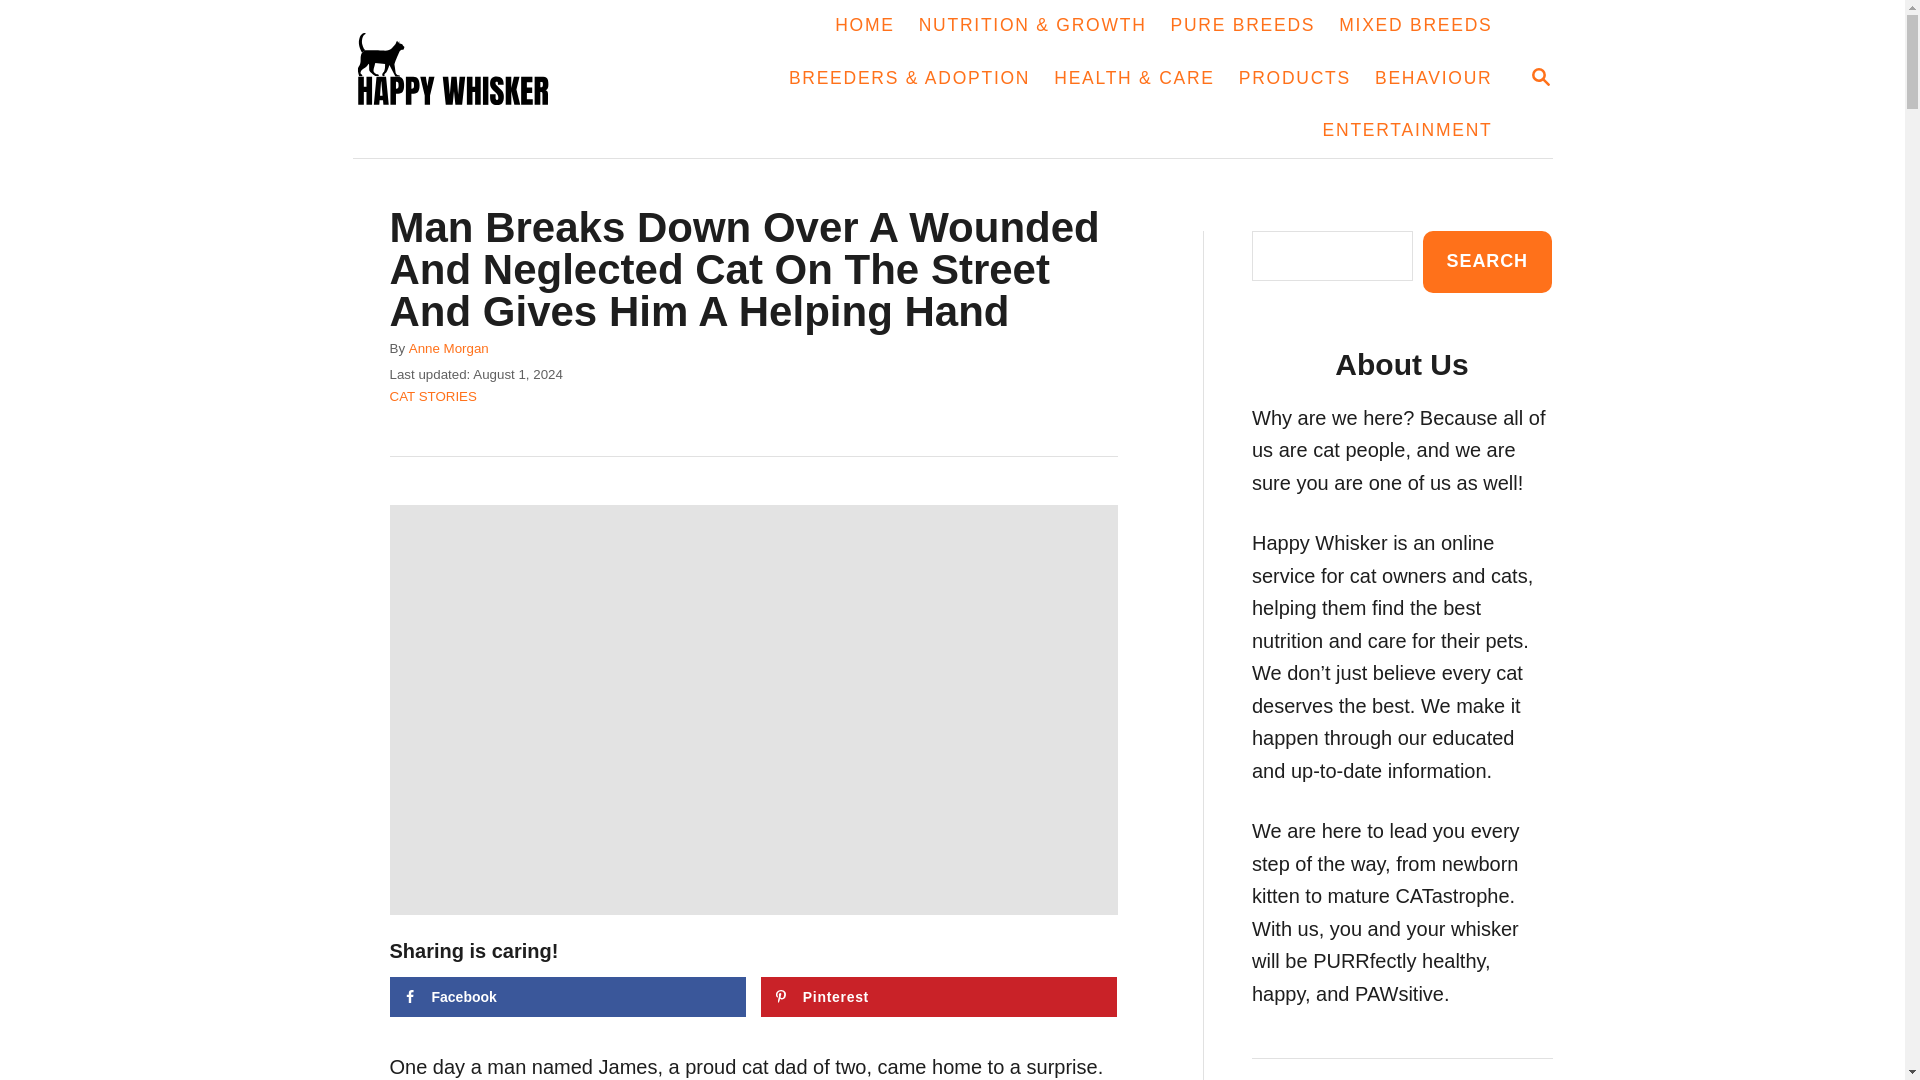 The height and width of the screenshot is (1080, 1920). I want to click on BEHAVIOUR, so click(1434, 78).